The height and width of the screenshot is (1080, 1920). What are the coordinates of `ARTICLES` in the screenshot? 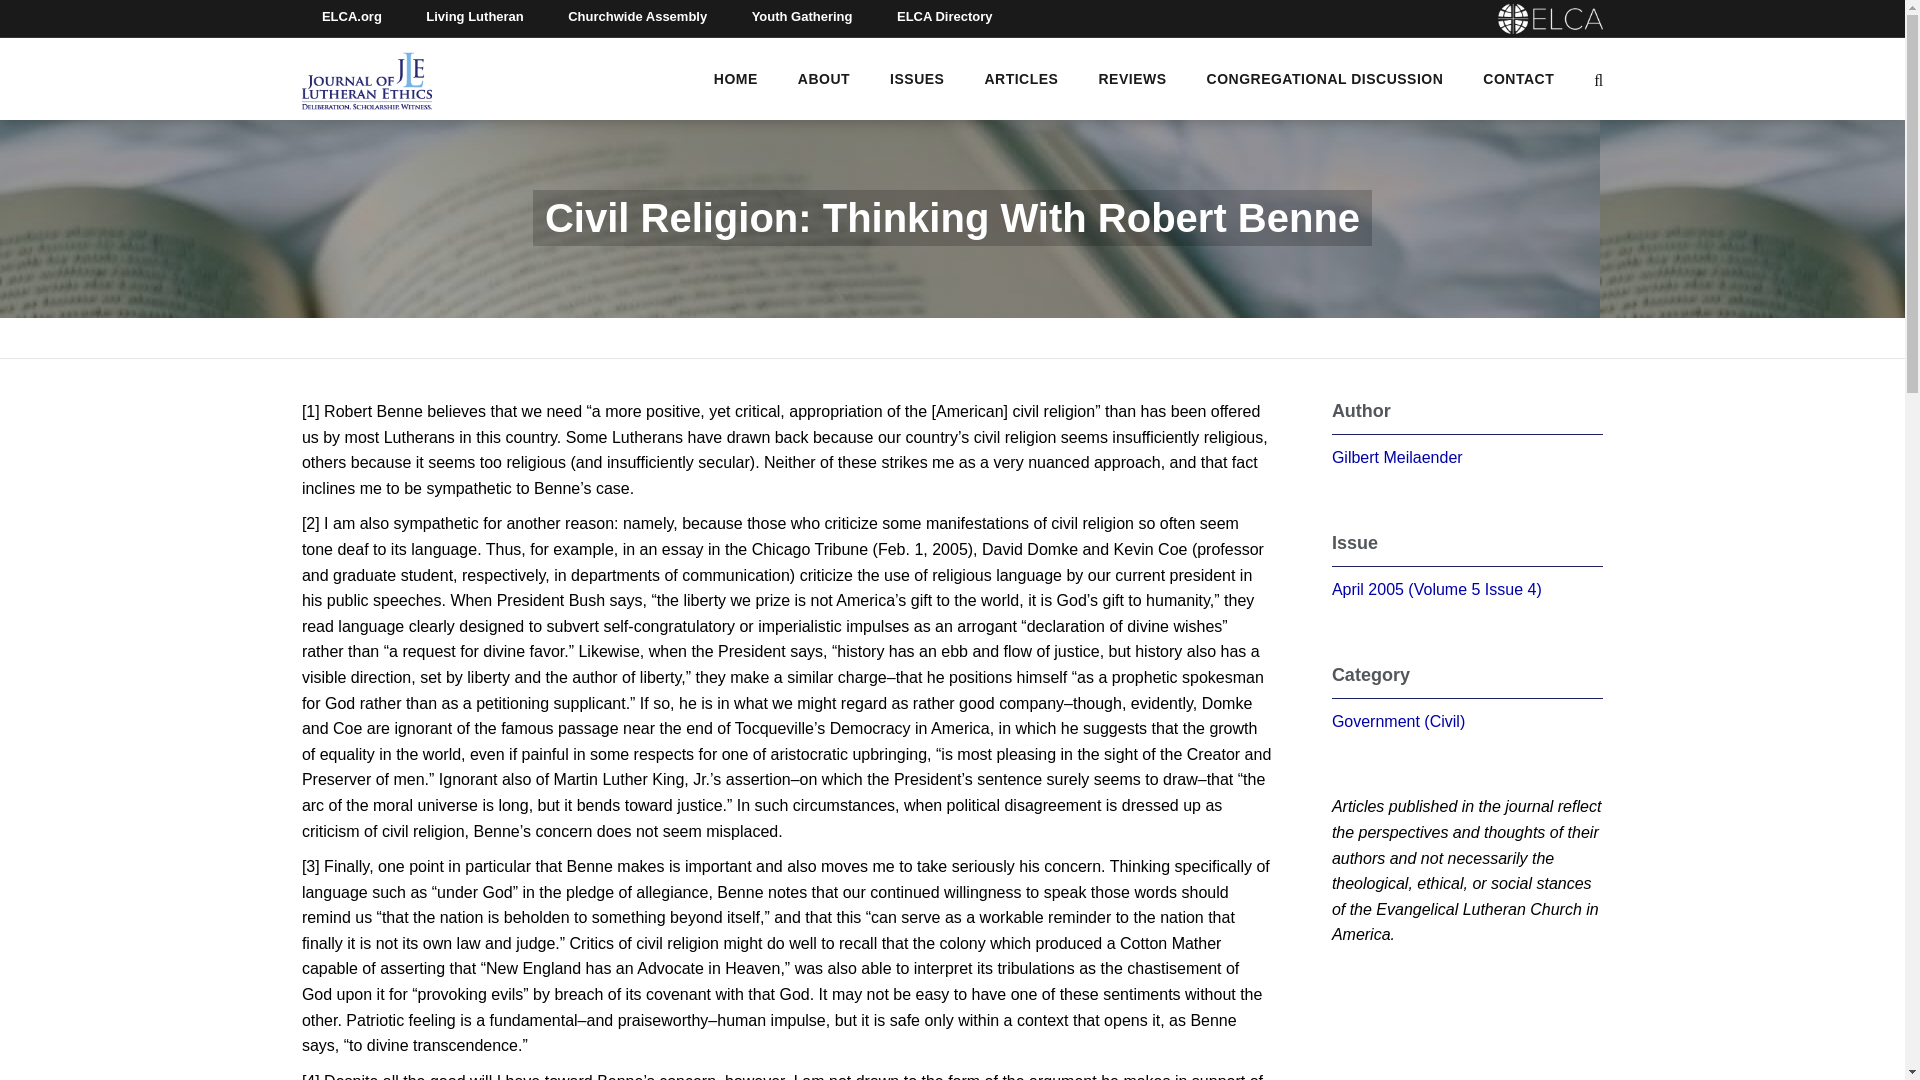 It's located at (1020, 78).